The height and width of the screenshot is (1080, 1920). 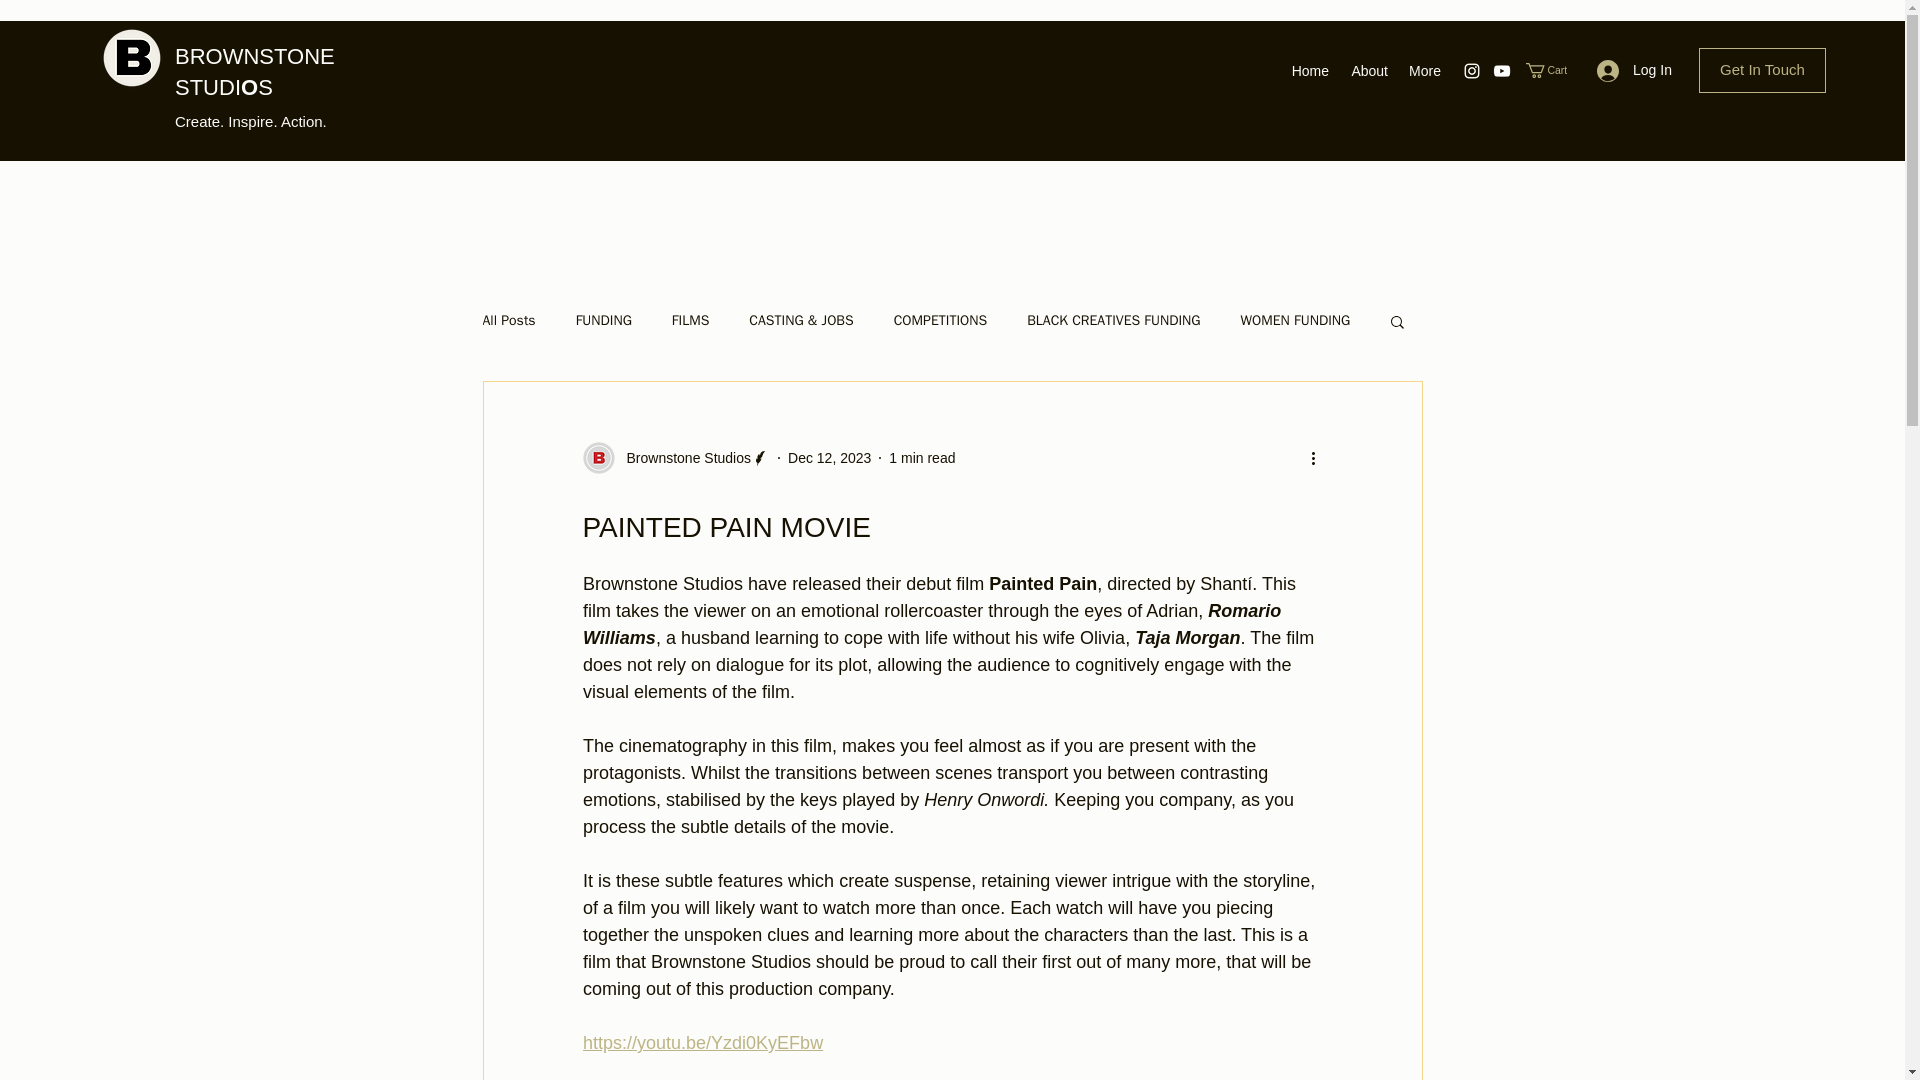 What do you see at coordinates (675, 458) in the screenshot?
I see `Brownstone Studios` at bounding box center [675, 458].